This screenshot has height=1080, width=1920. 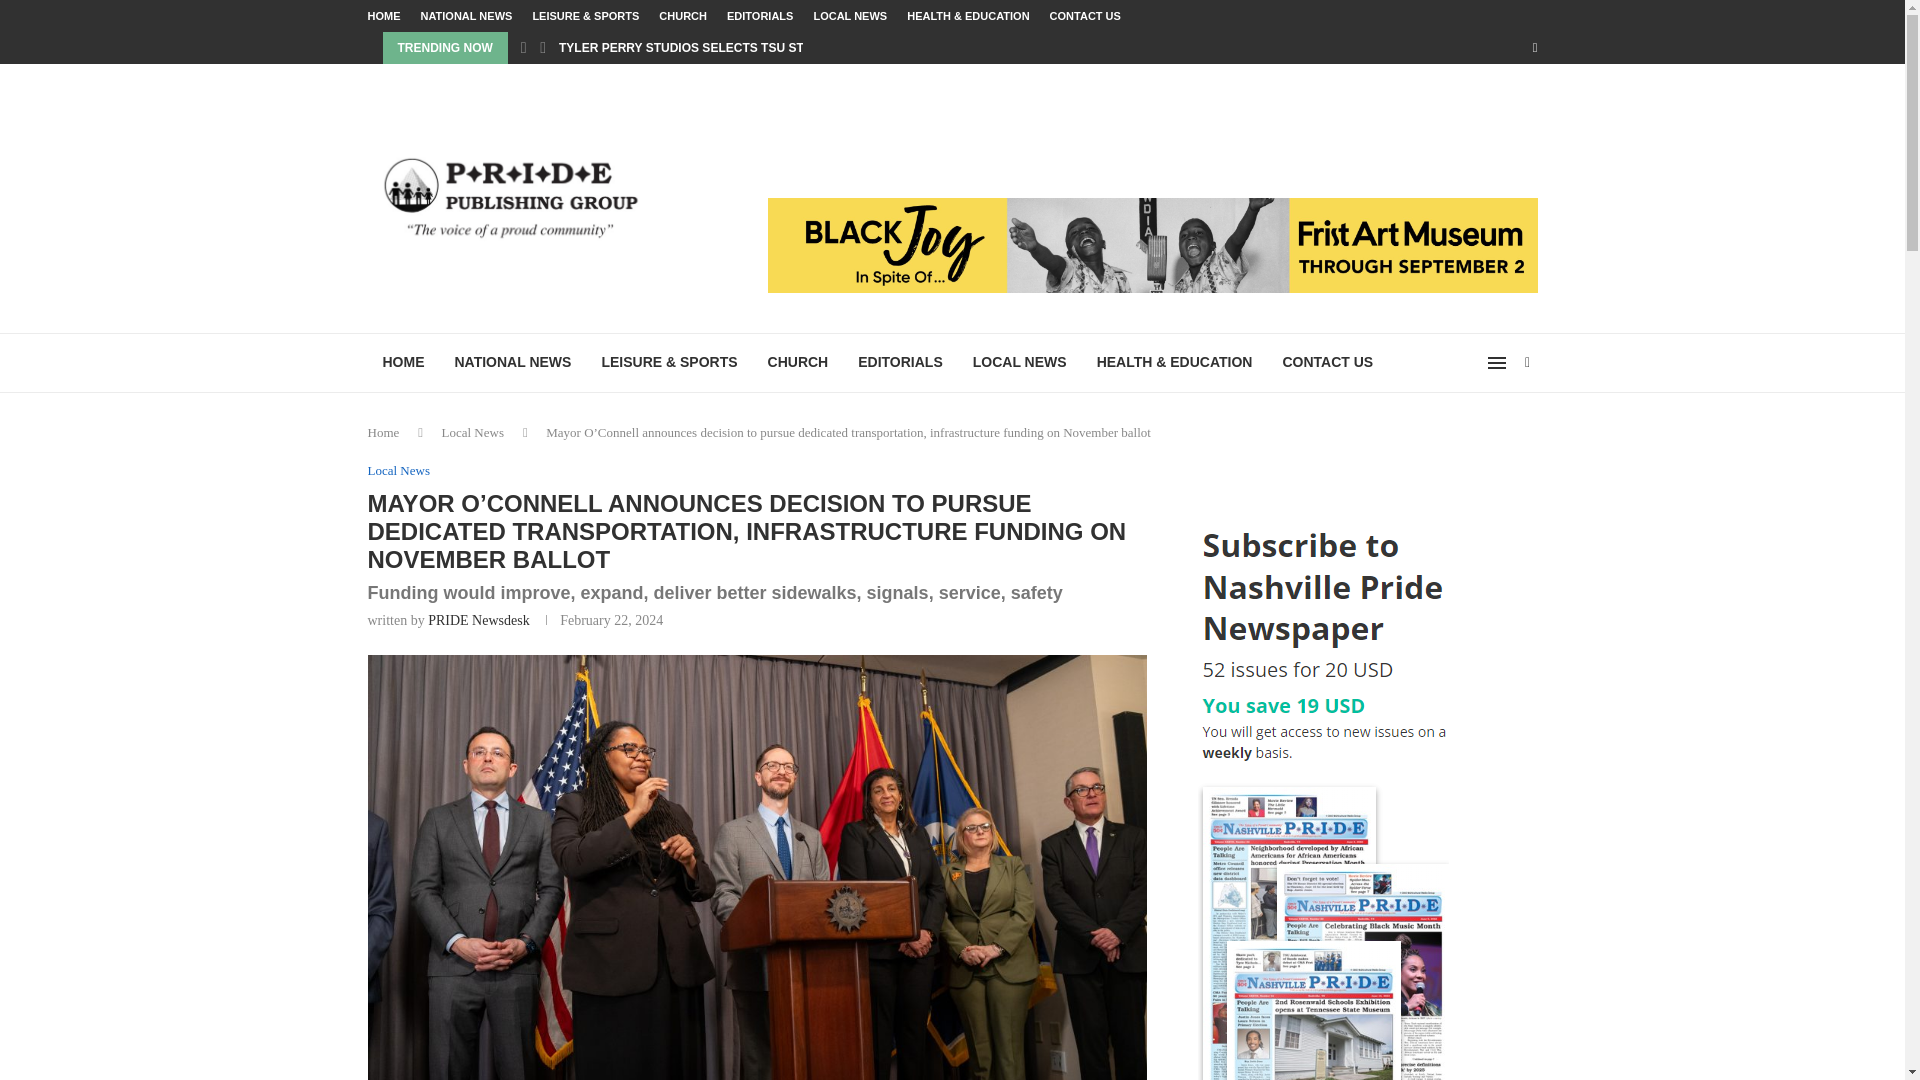 What do you see at coordinates (404, 362) in the screenshot?
I see `HOME` at bounding box center [404, 362].